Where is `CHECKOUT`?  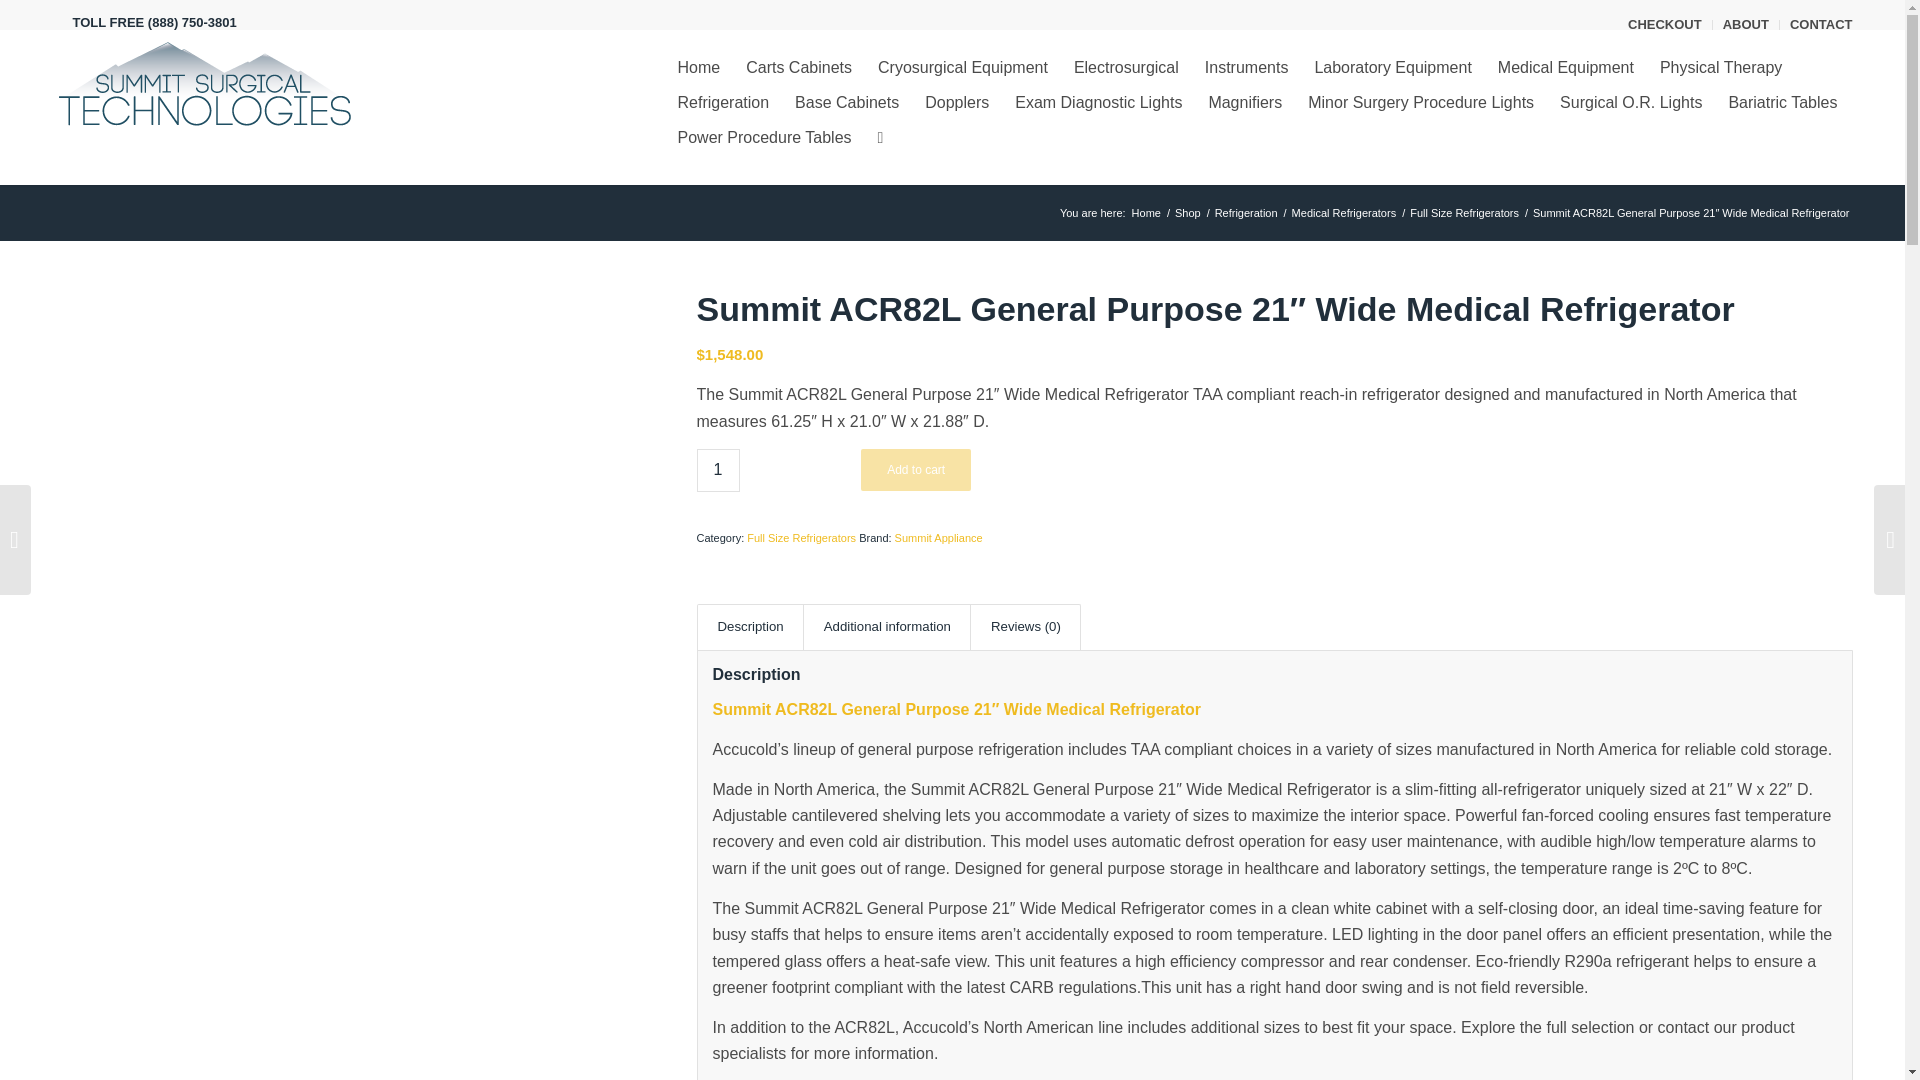
CHECKOUT is located at coordinates (1664, 24).